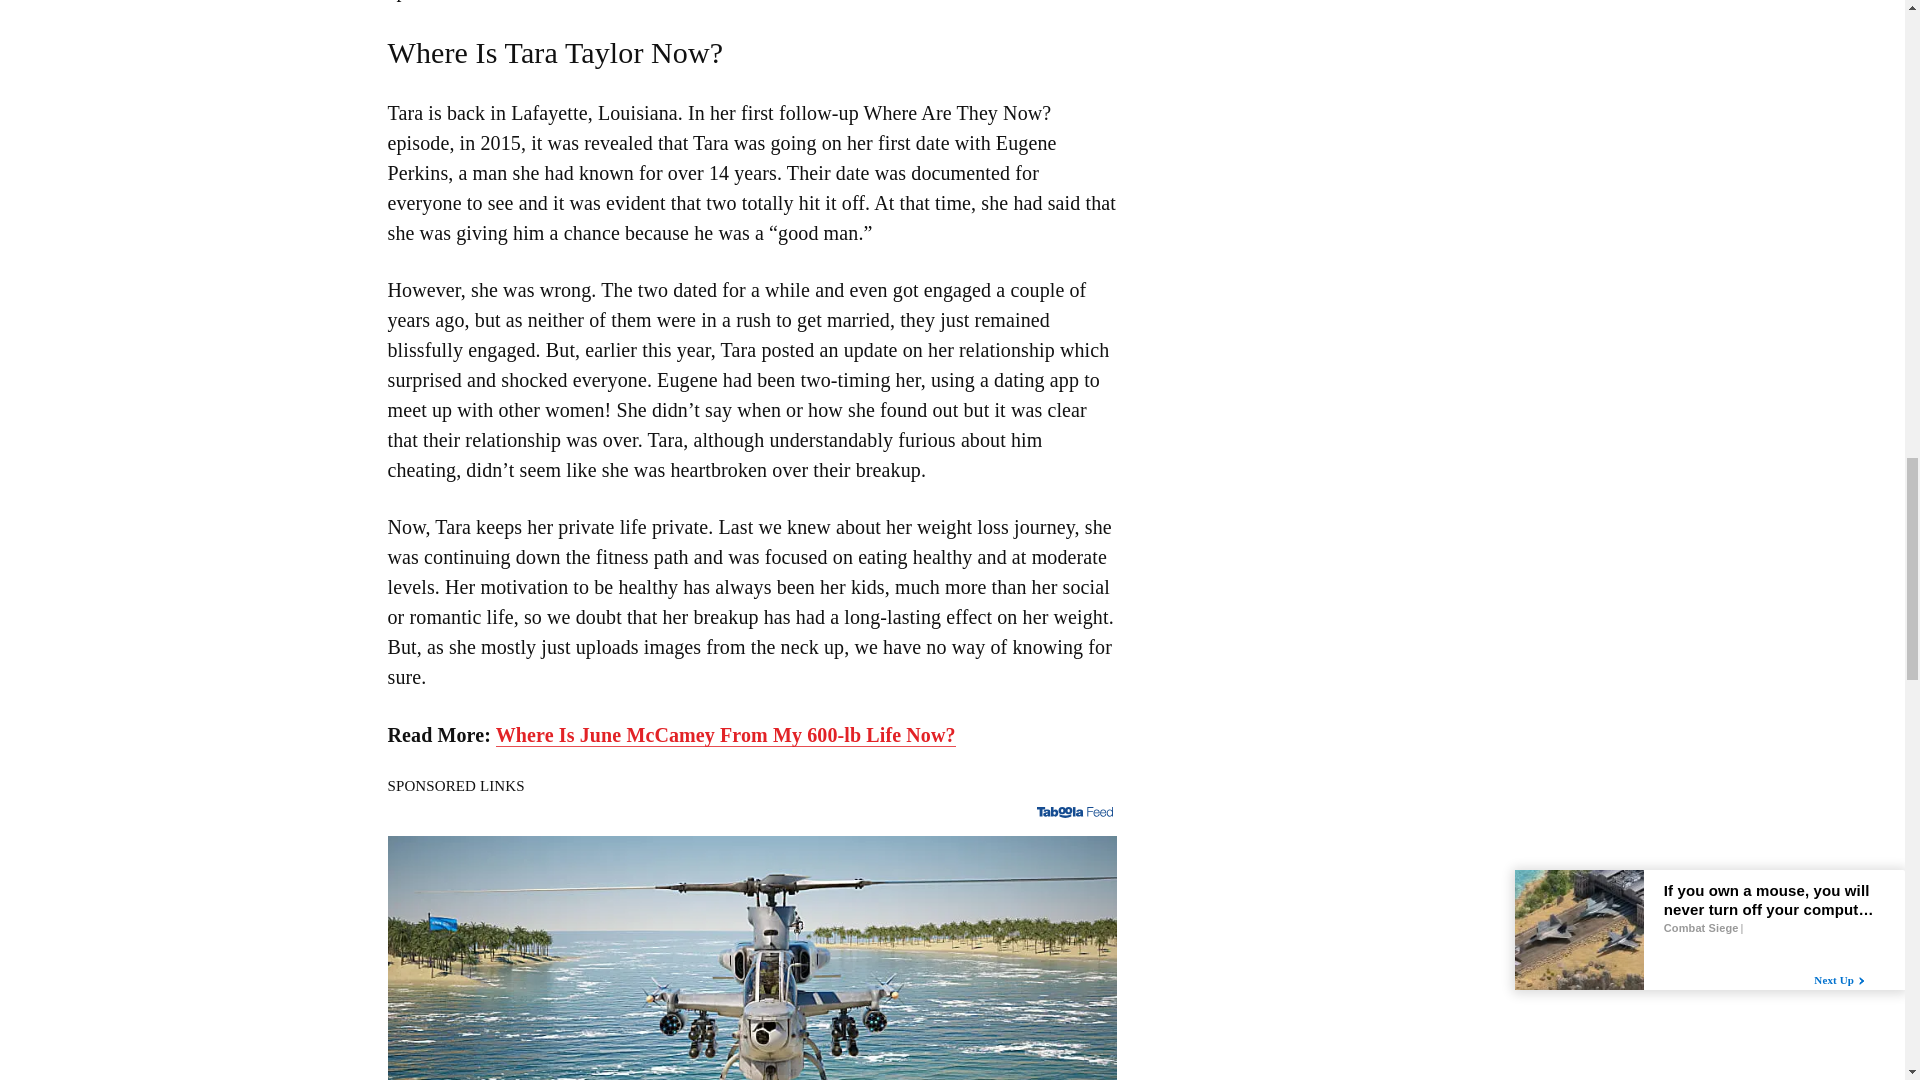 The height and width of the screenshot is (1080, 1920). Describe the element at coordinates (726, 735) in the screenshot. I see `Where Is June McCamey From My 600-lb Life Now?` at that location.